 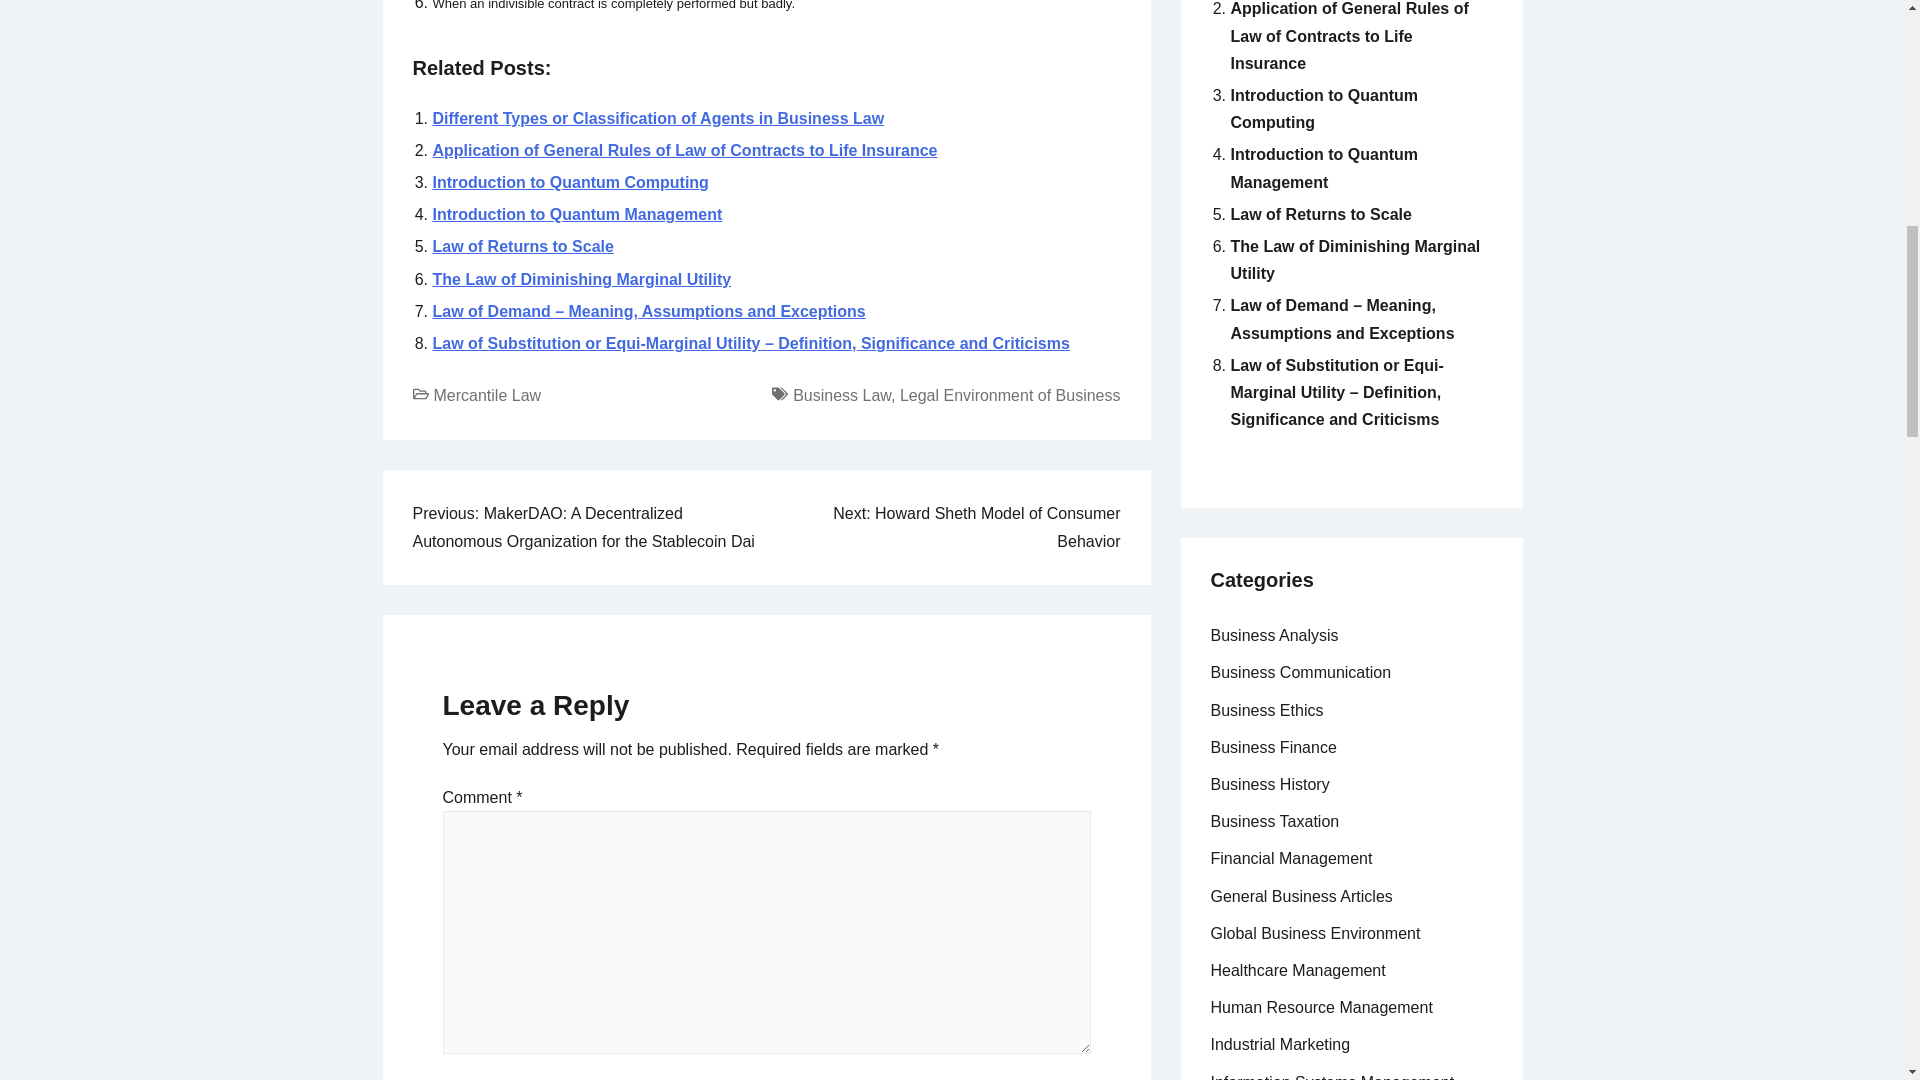 I want to click on Introduction to Quantum Management, so click(x=1324, y=168).